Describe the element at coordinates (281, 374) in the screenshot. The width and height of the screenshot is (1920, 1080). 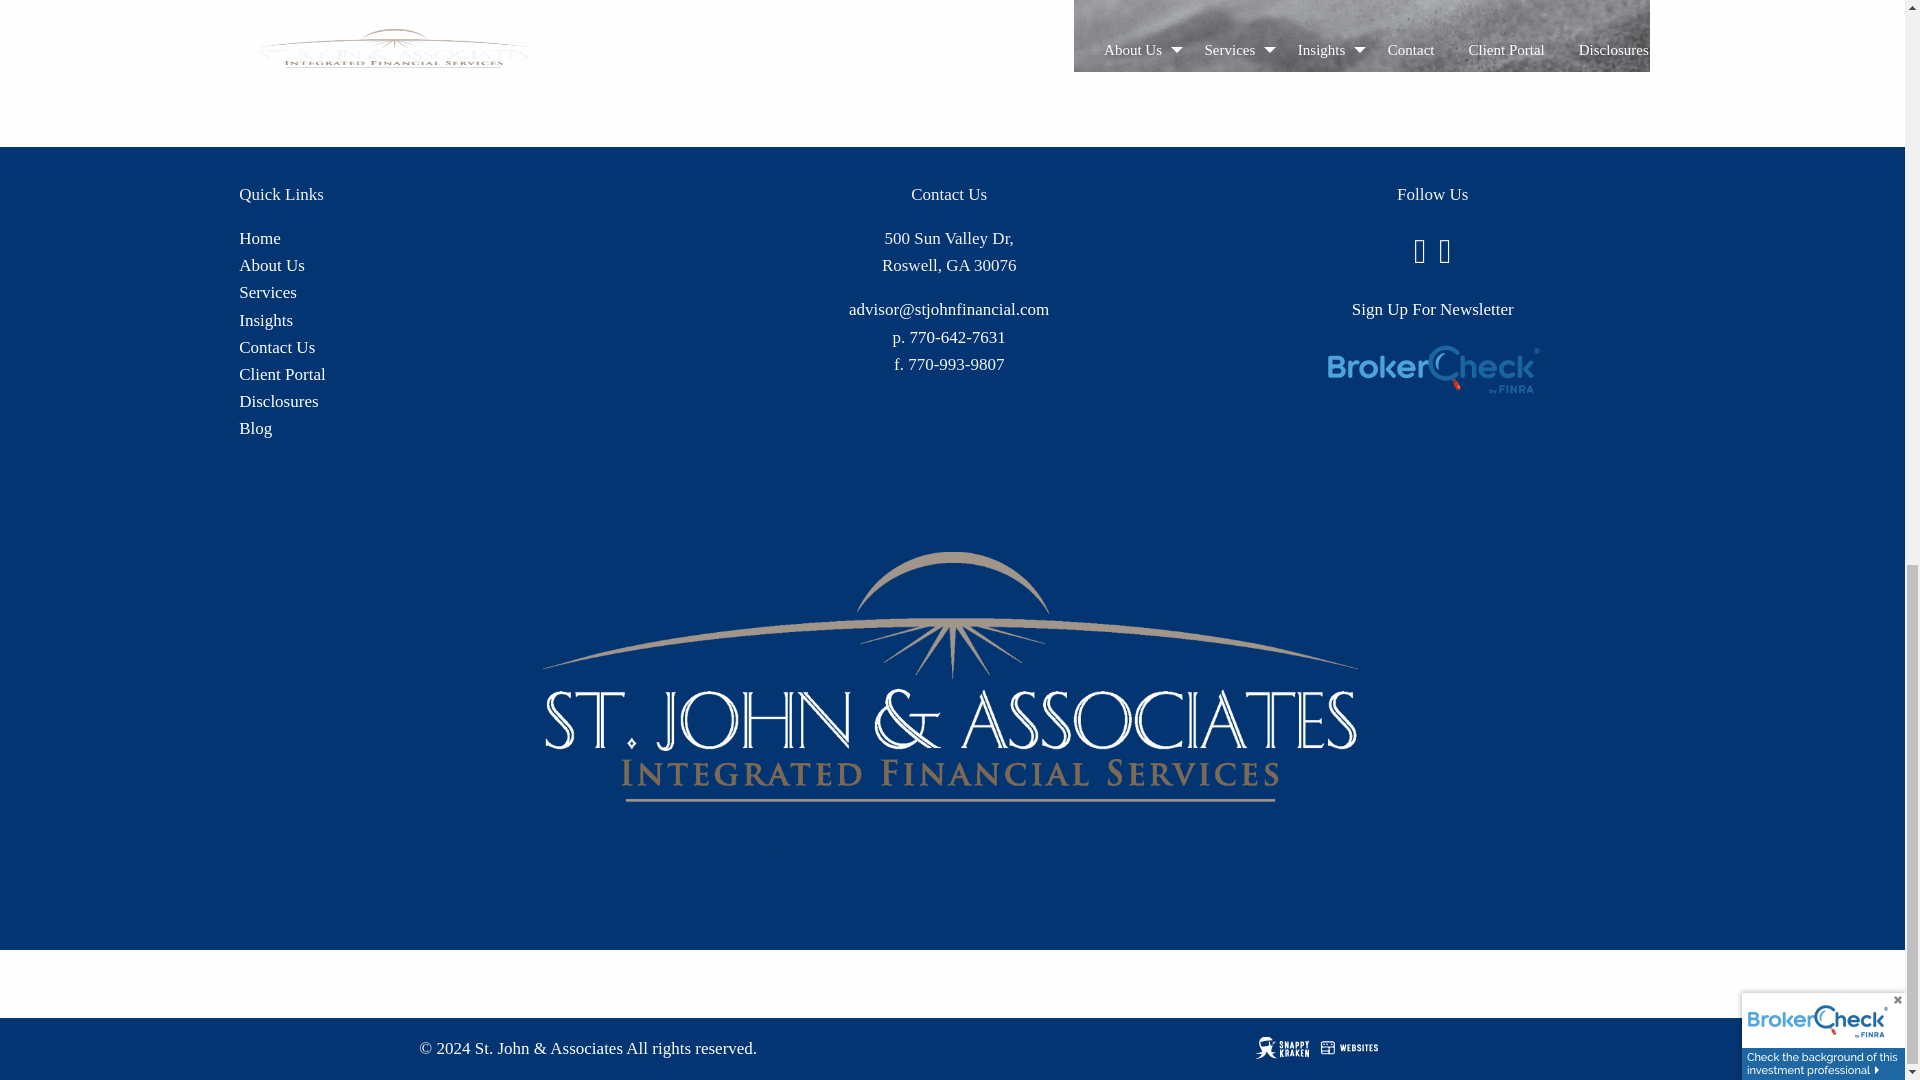
I see `Client Portal` at that location.